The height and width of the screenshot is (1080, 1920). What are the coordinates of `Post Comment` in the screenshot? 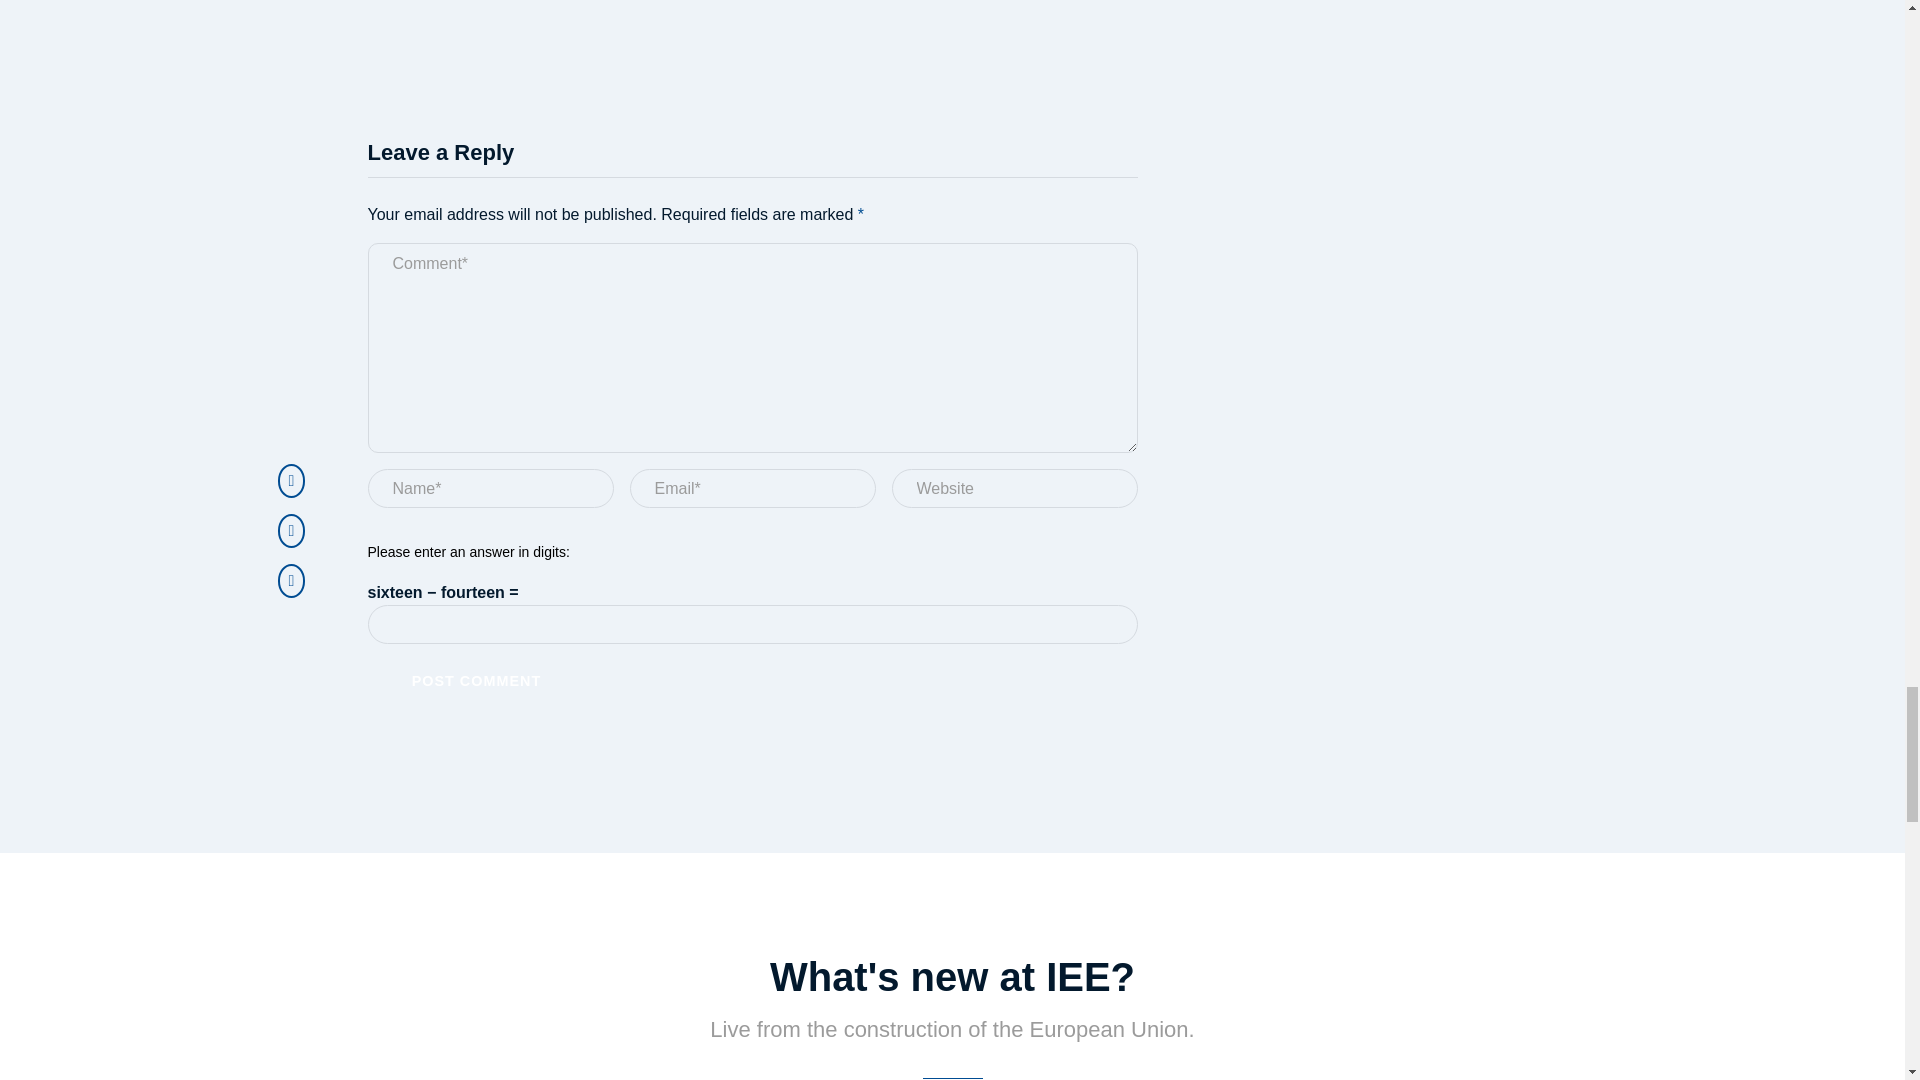 It's located at (476, 680).